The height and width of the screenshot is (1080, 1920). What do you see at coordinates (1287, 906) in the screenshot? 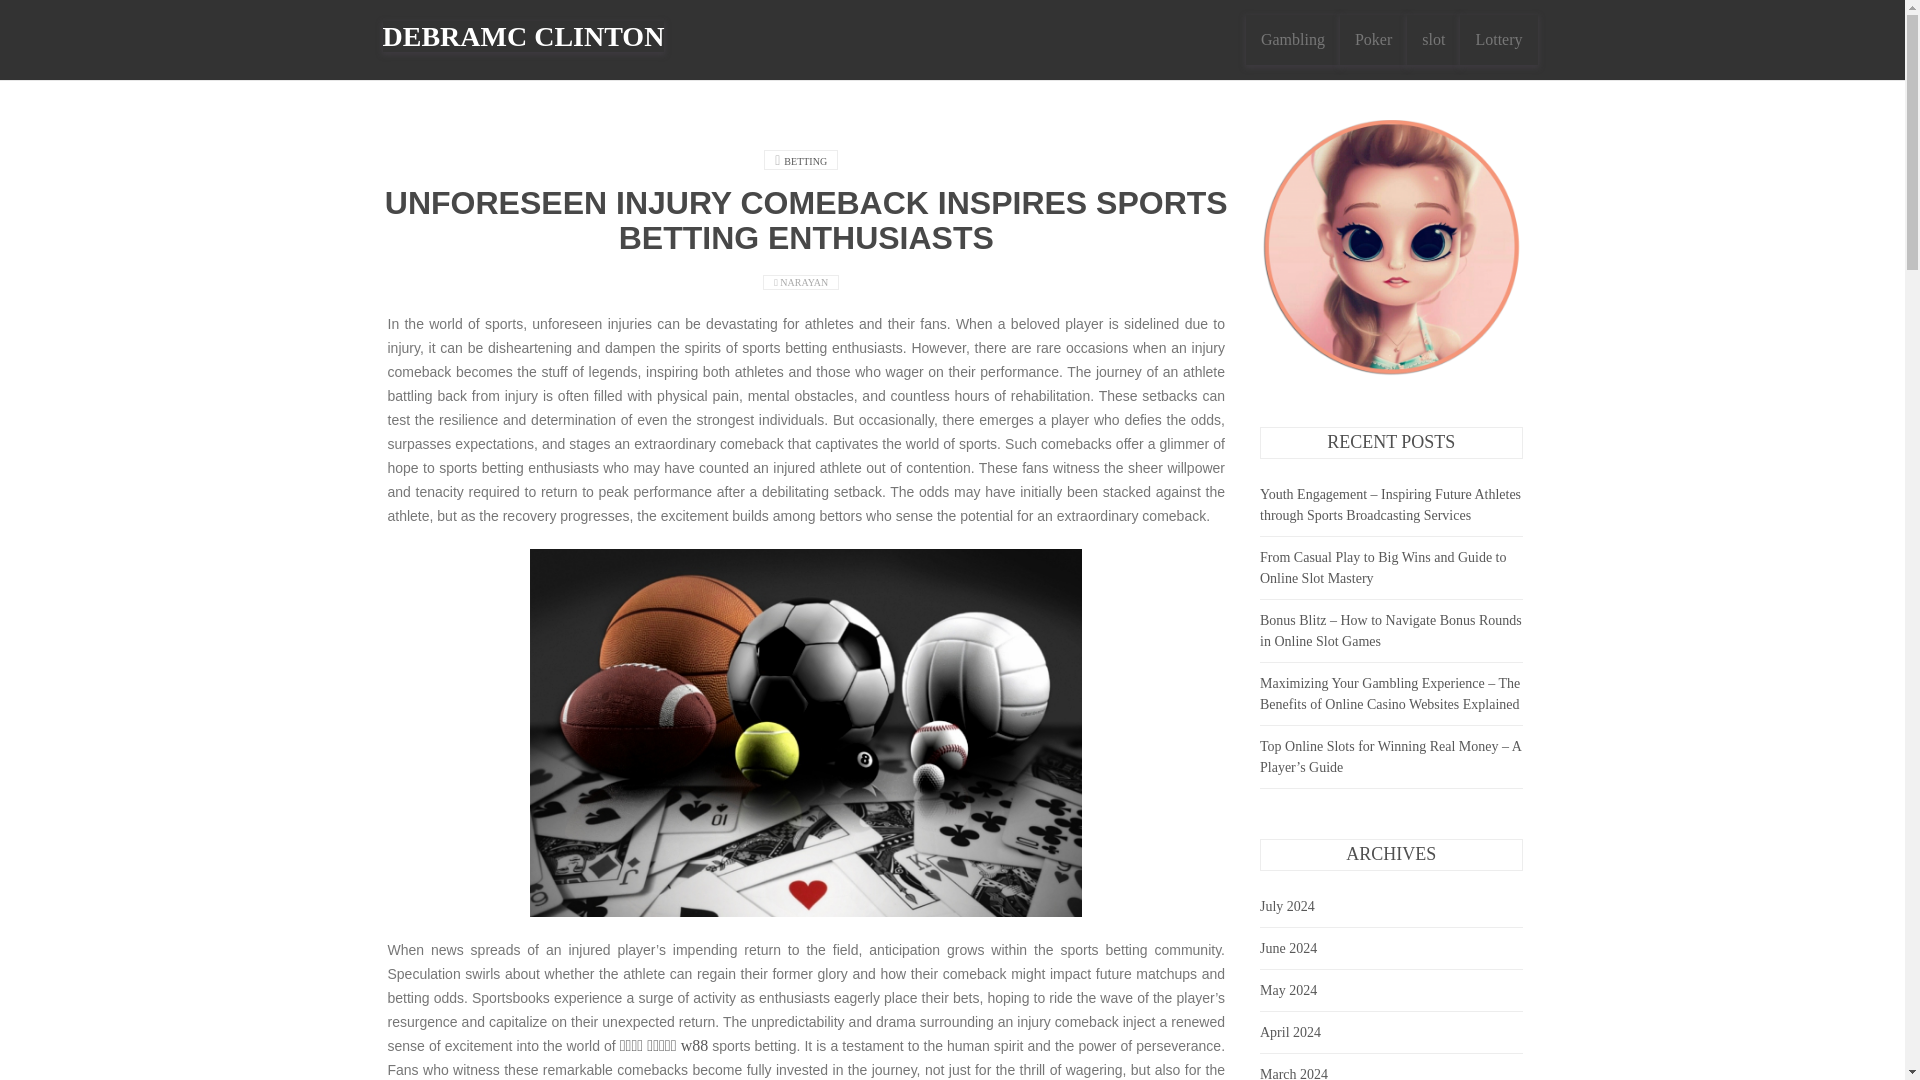
I see `July 2024` at bounding box center [1287, 906].